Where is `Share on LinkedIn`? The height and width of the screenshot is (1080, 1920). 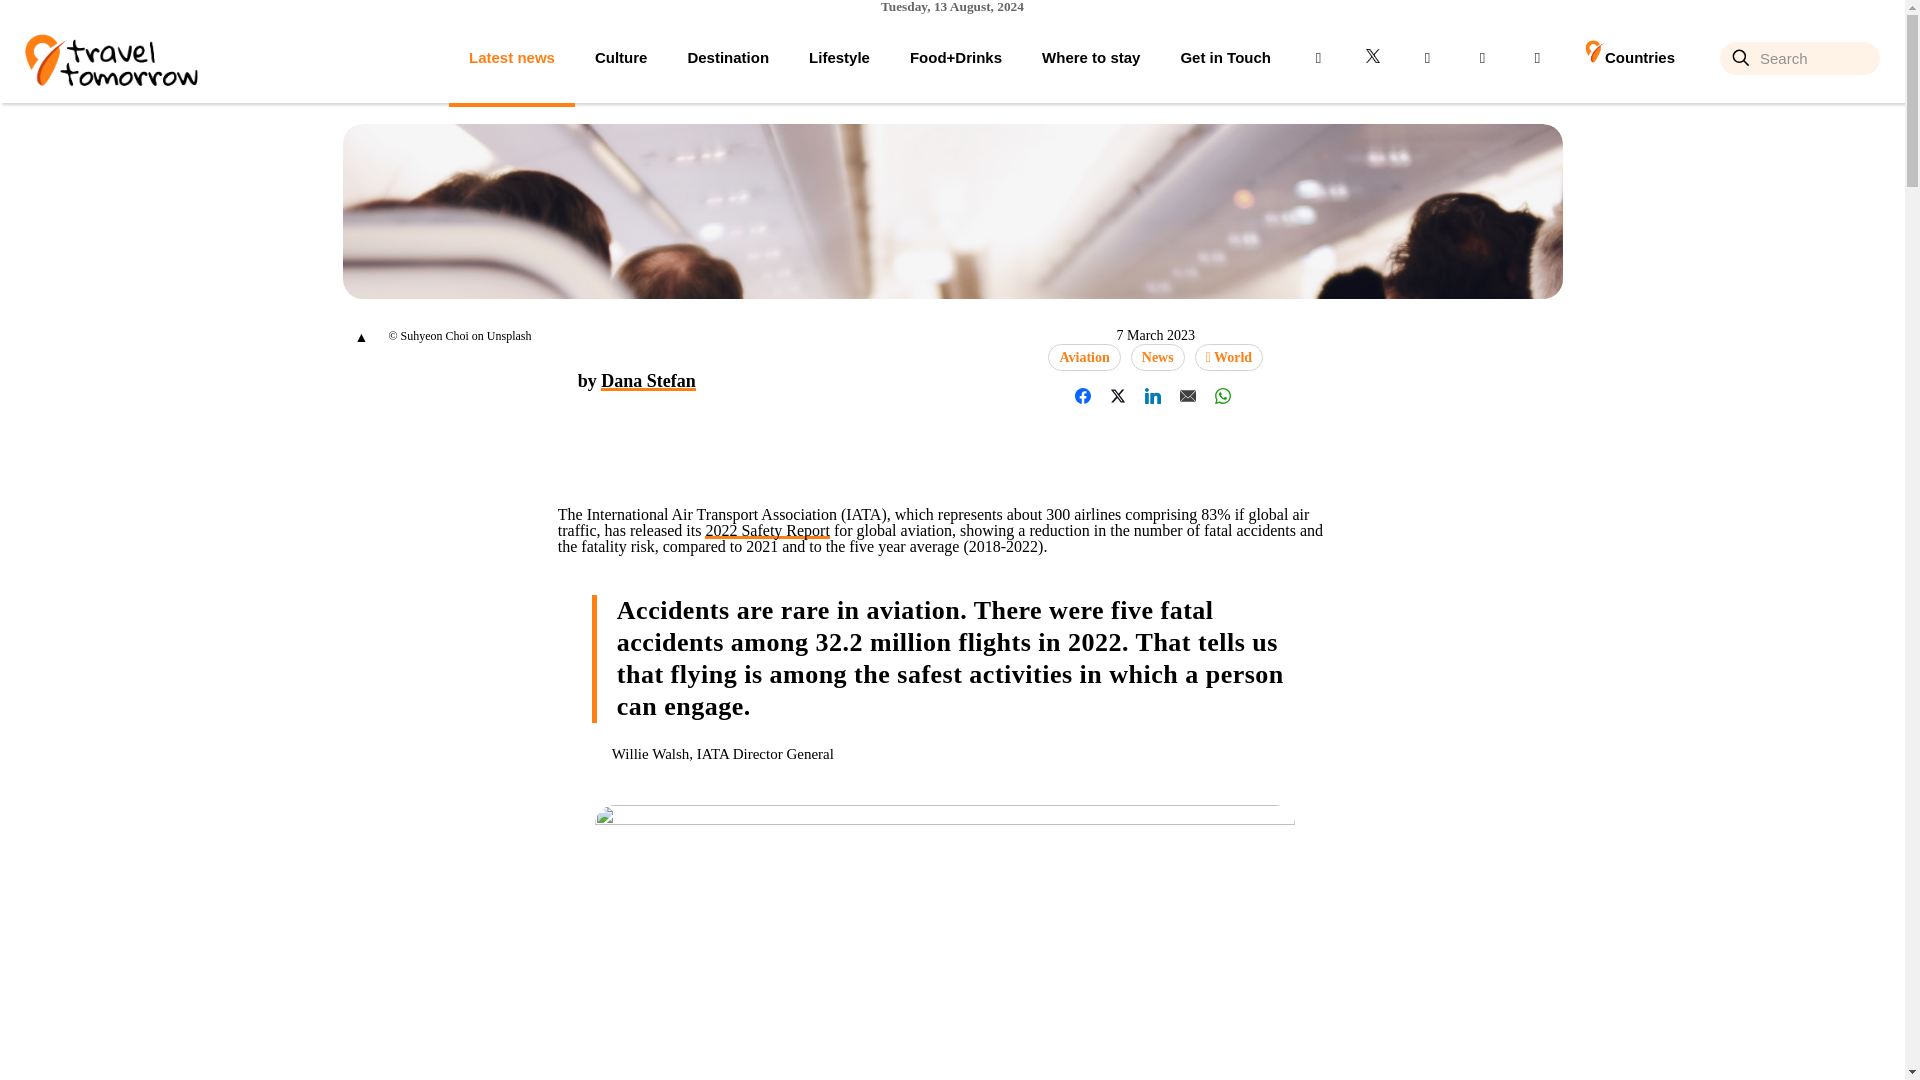 Share on LinkedIn is located at coordinates (1152, 396).